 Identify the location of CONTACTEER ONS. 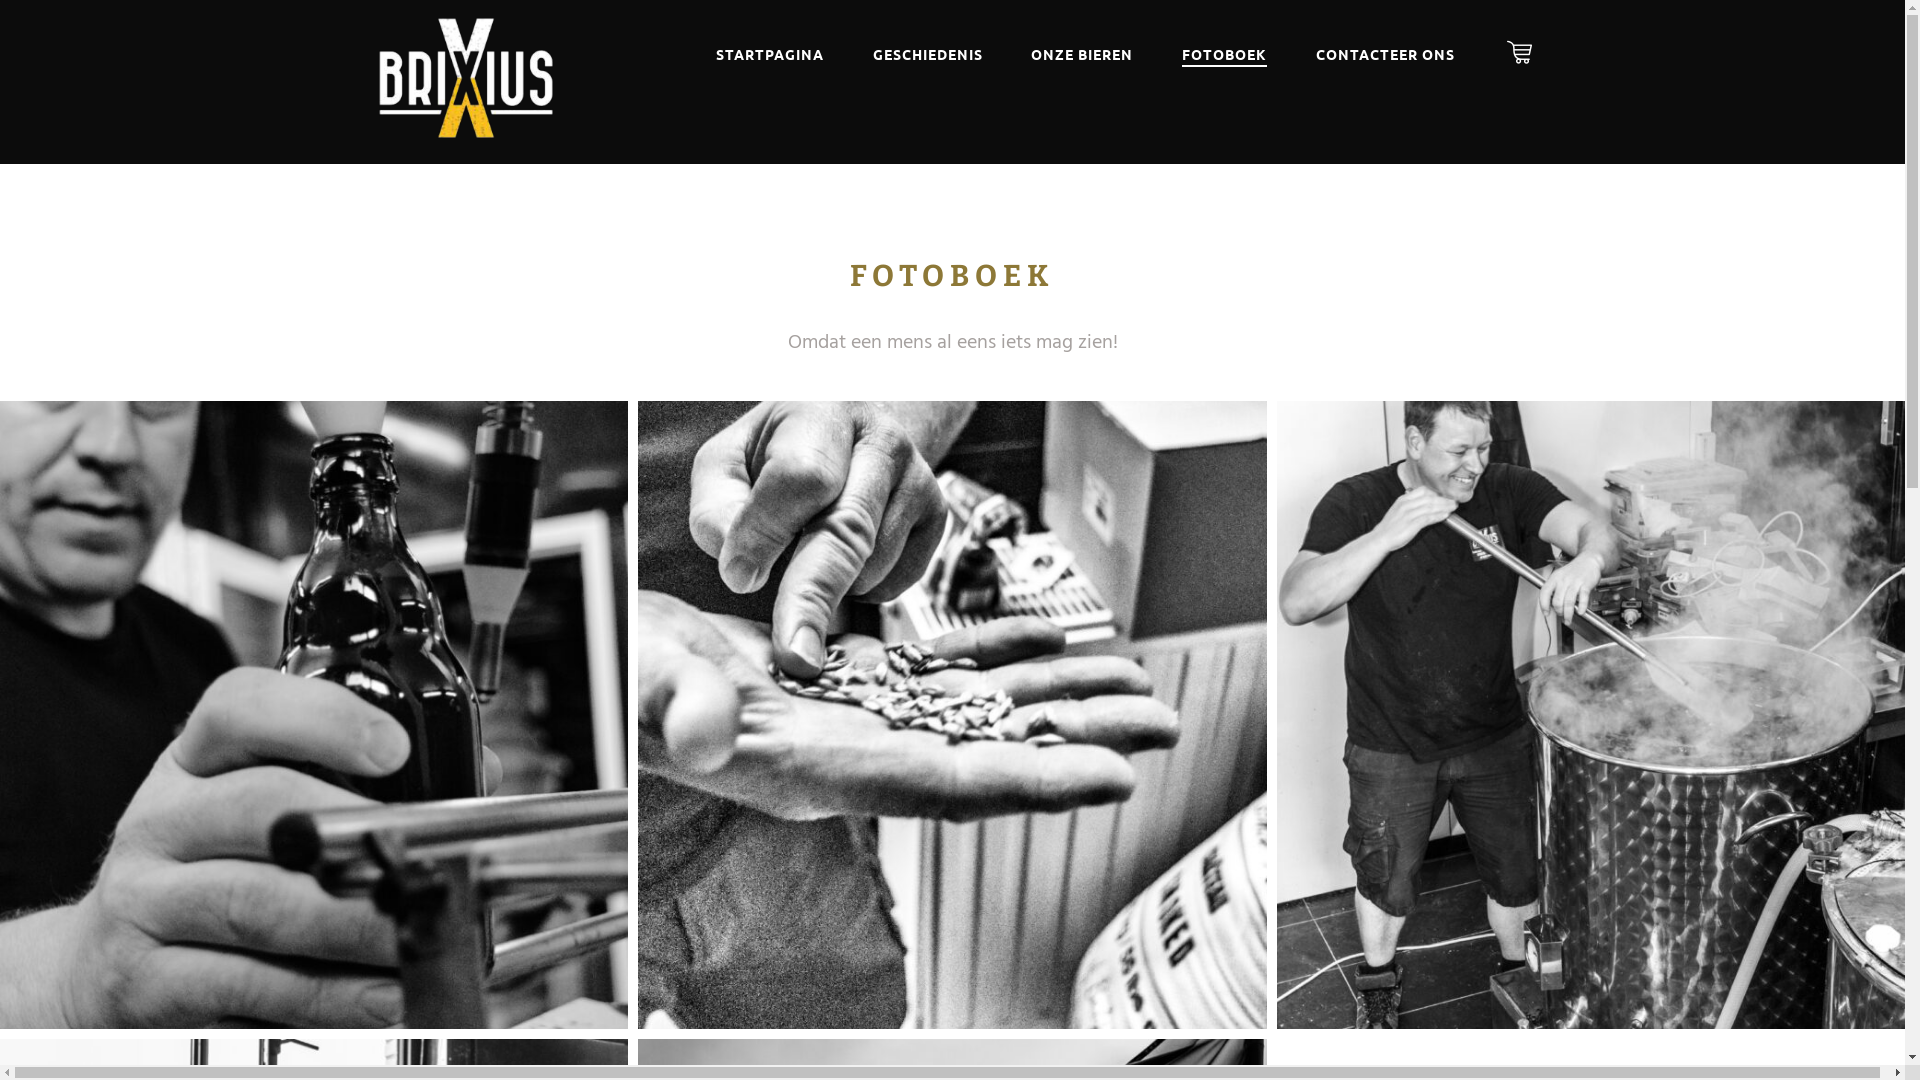
(1386, 46).